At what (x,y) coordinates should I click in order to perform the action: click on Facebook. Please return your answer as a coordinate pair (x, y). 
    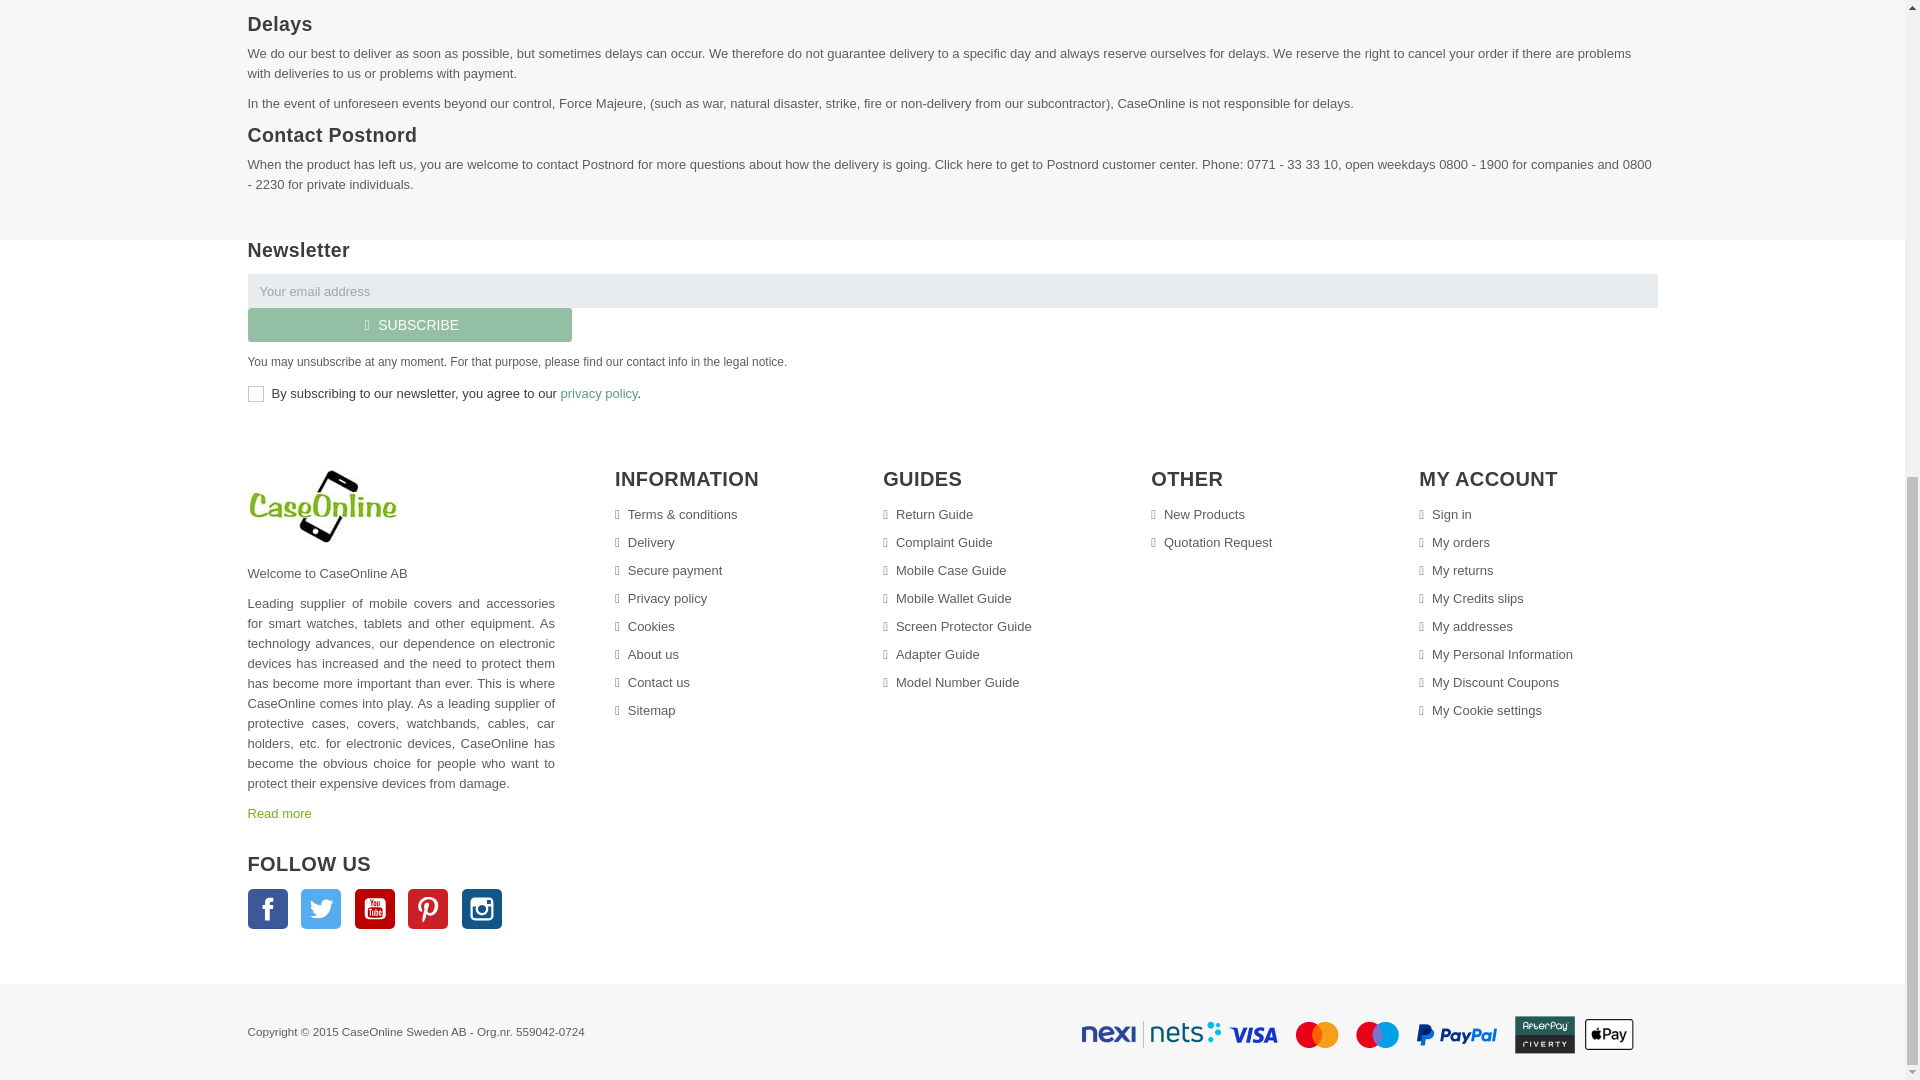
    Looking at the image, I should click on (268, 908).